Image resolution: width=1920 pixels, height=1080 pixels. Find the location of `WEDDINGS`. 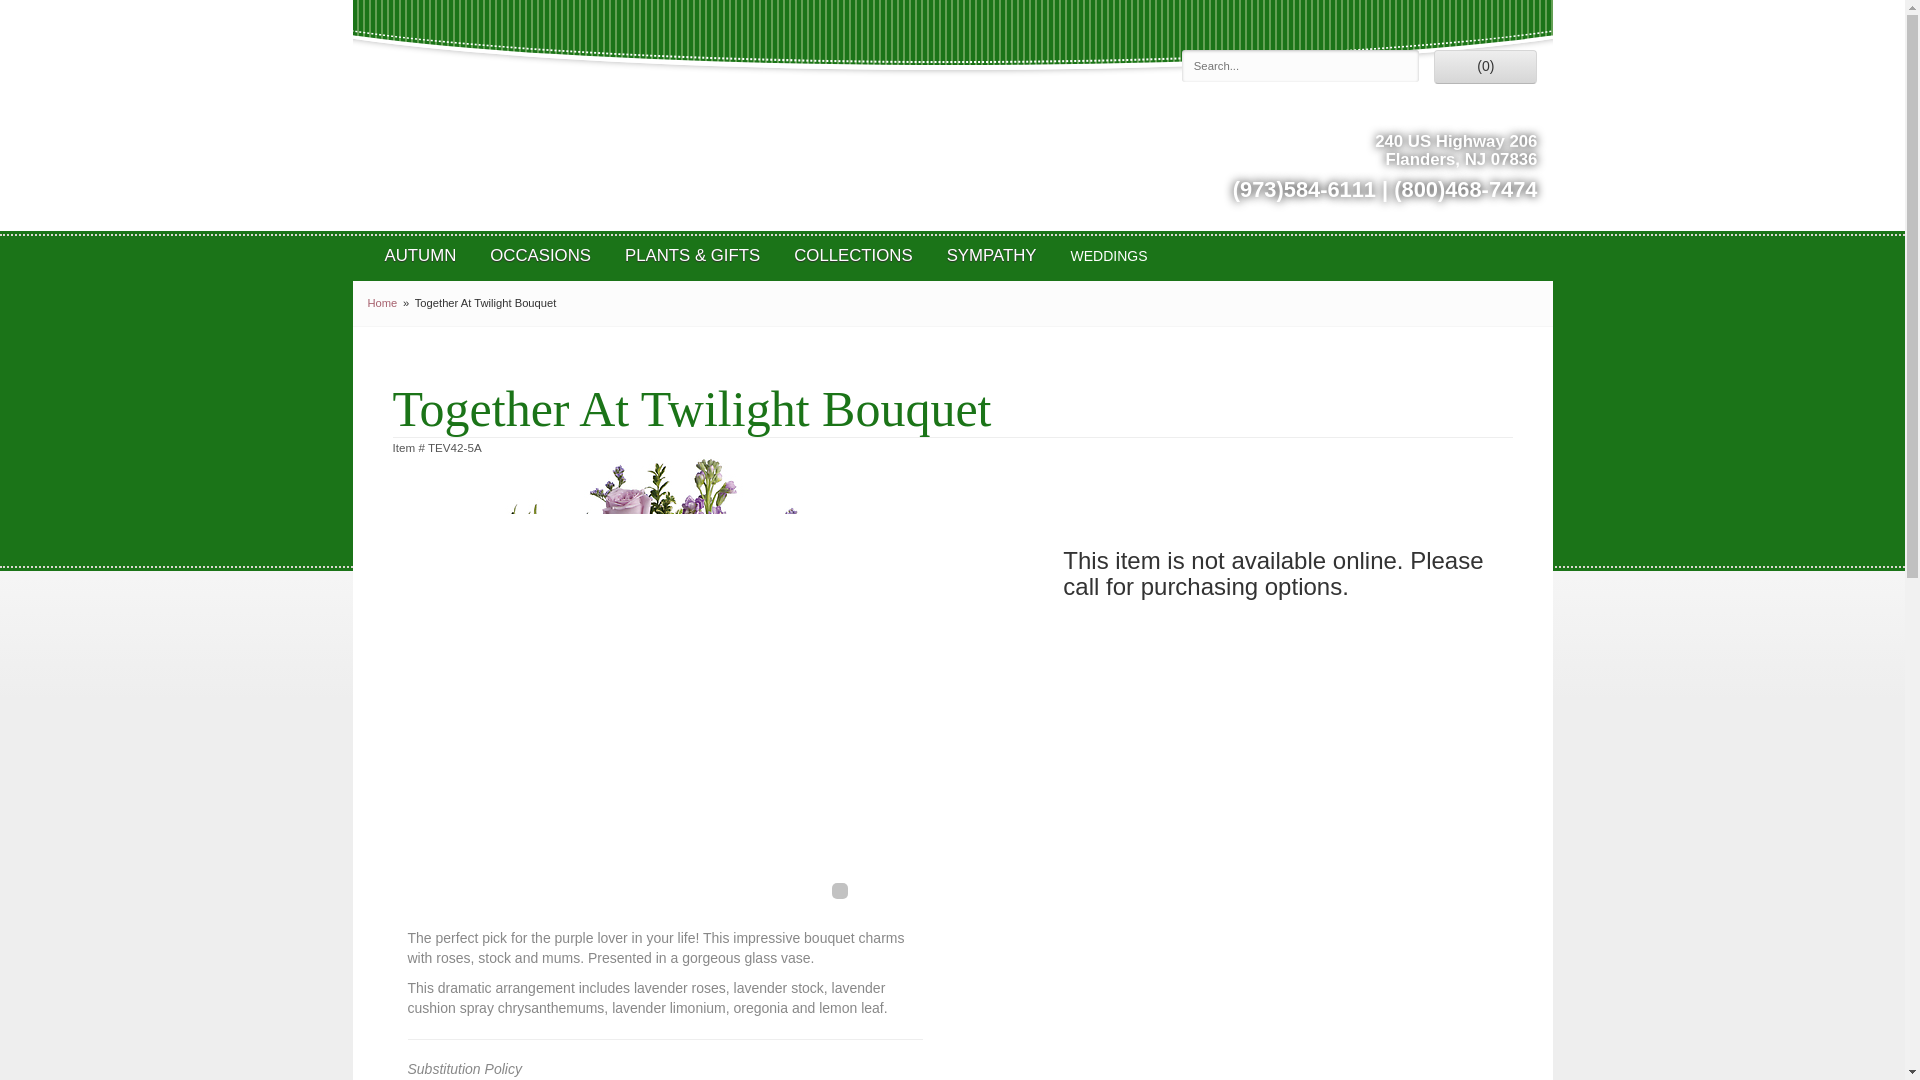

WEDDINGS is located at coordinates (1108, 256).